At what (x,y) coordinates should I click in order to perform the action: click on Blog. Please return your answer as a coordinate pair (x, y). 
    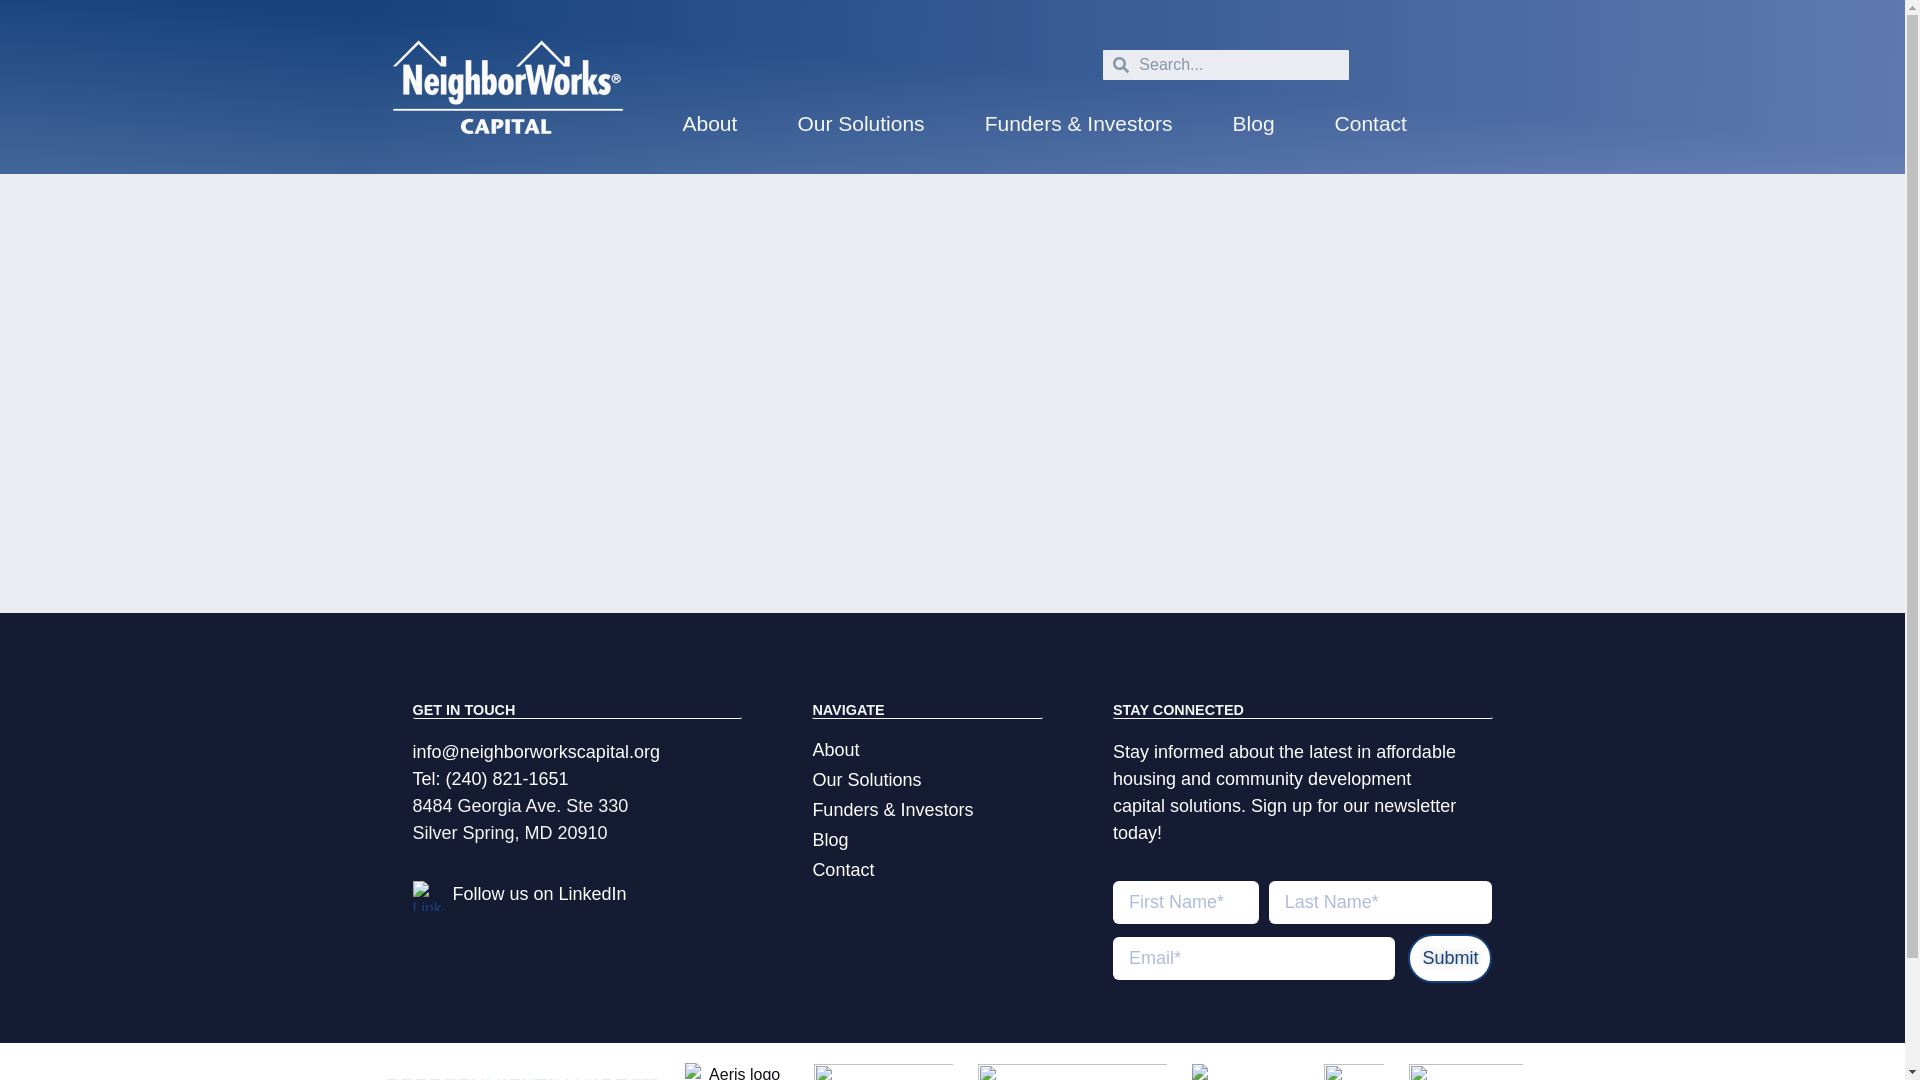
    Looking at the image, I should click on (1254, 122).